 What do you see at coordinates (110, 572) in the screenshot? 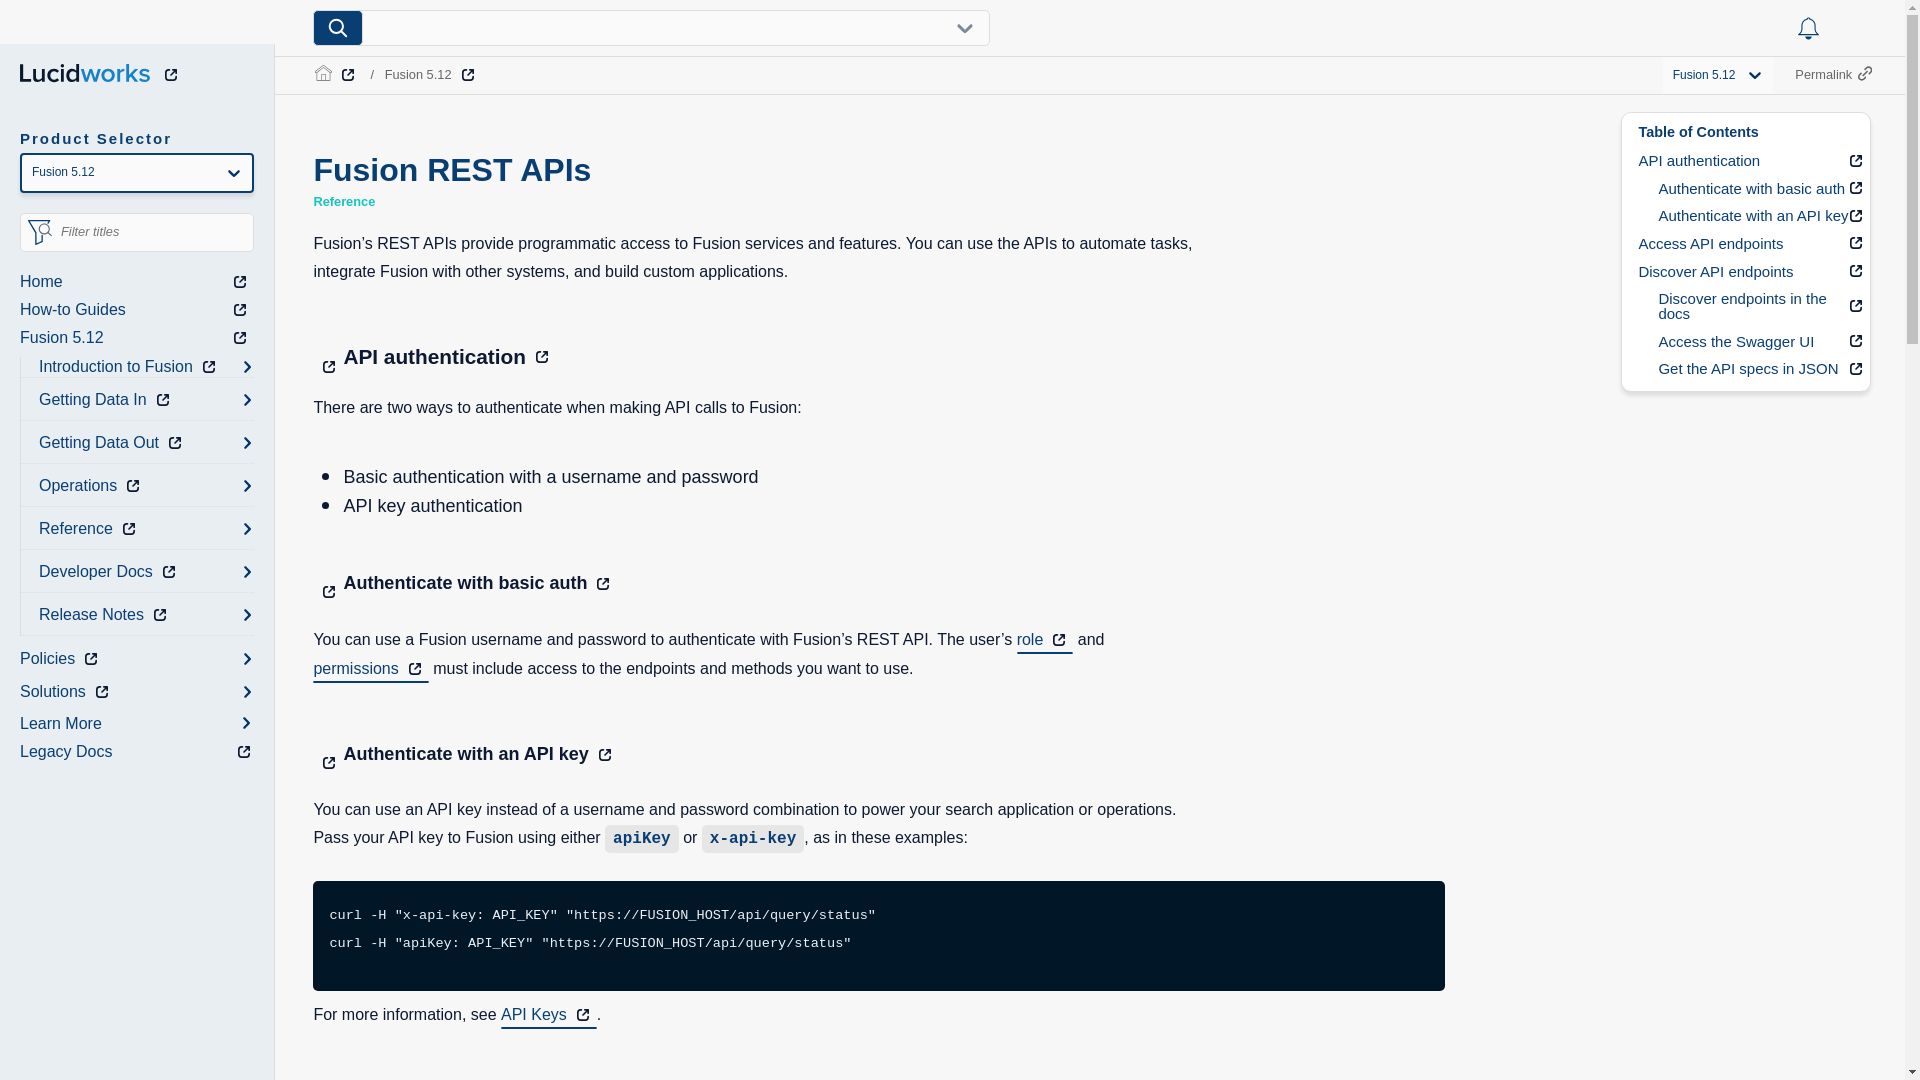
I see `Developer Docs` at bounding box center [110, 572].